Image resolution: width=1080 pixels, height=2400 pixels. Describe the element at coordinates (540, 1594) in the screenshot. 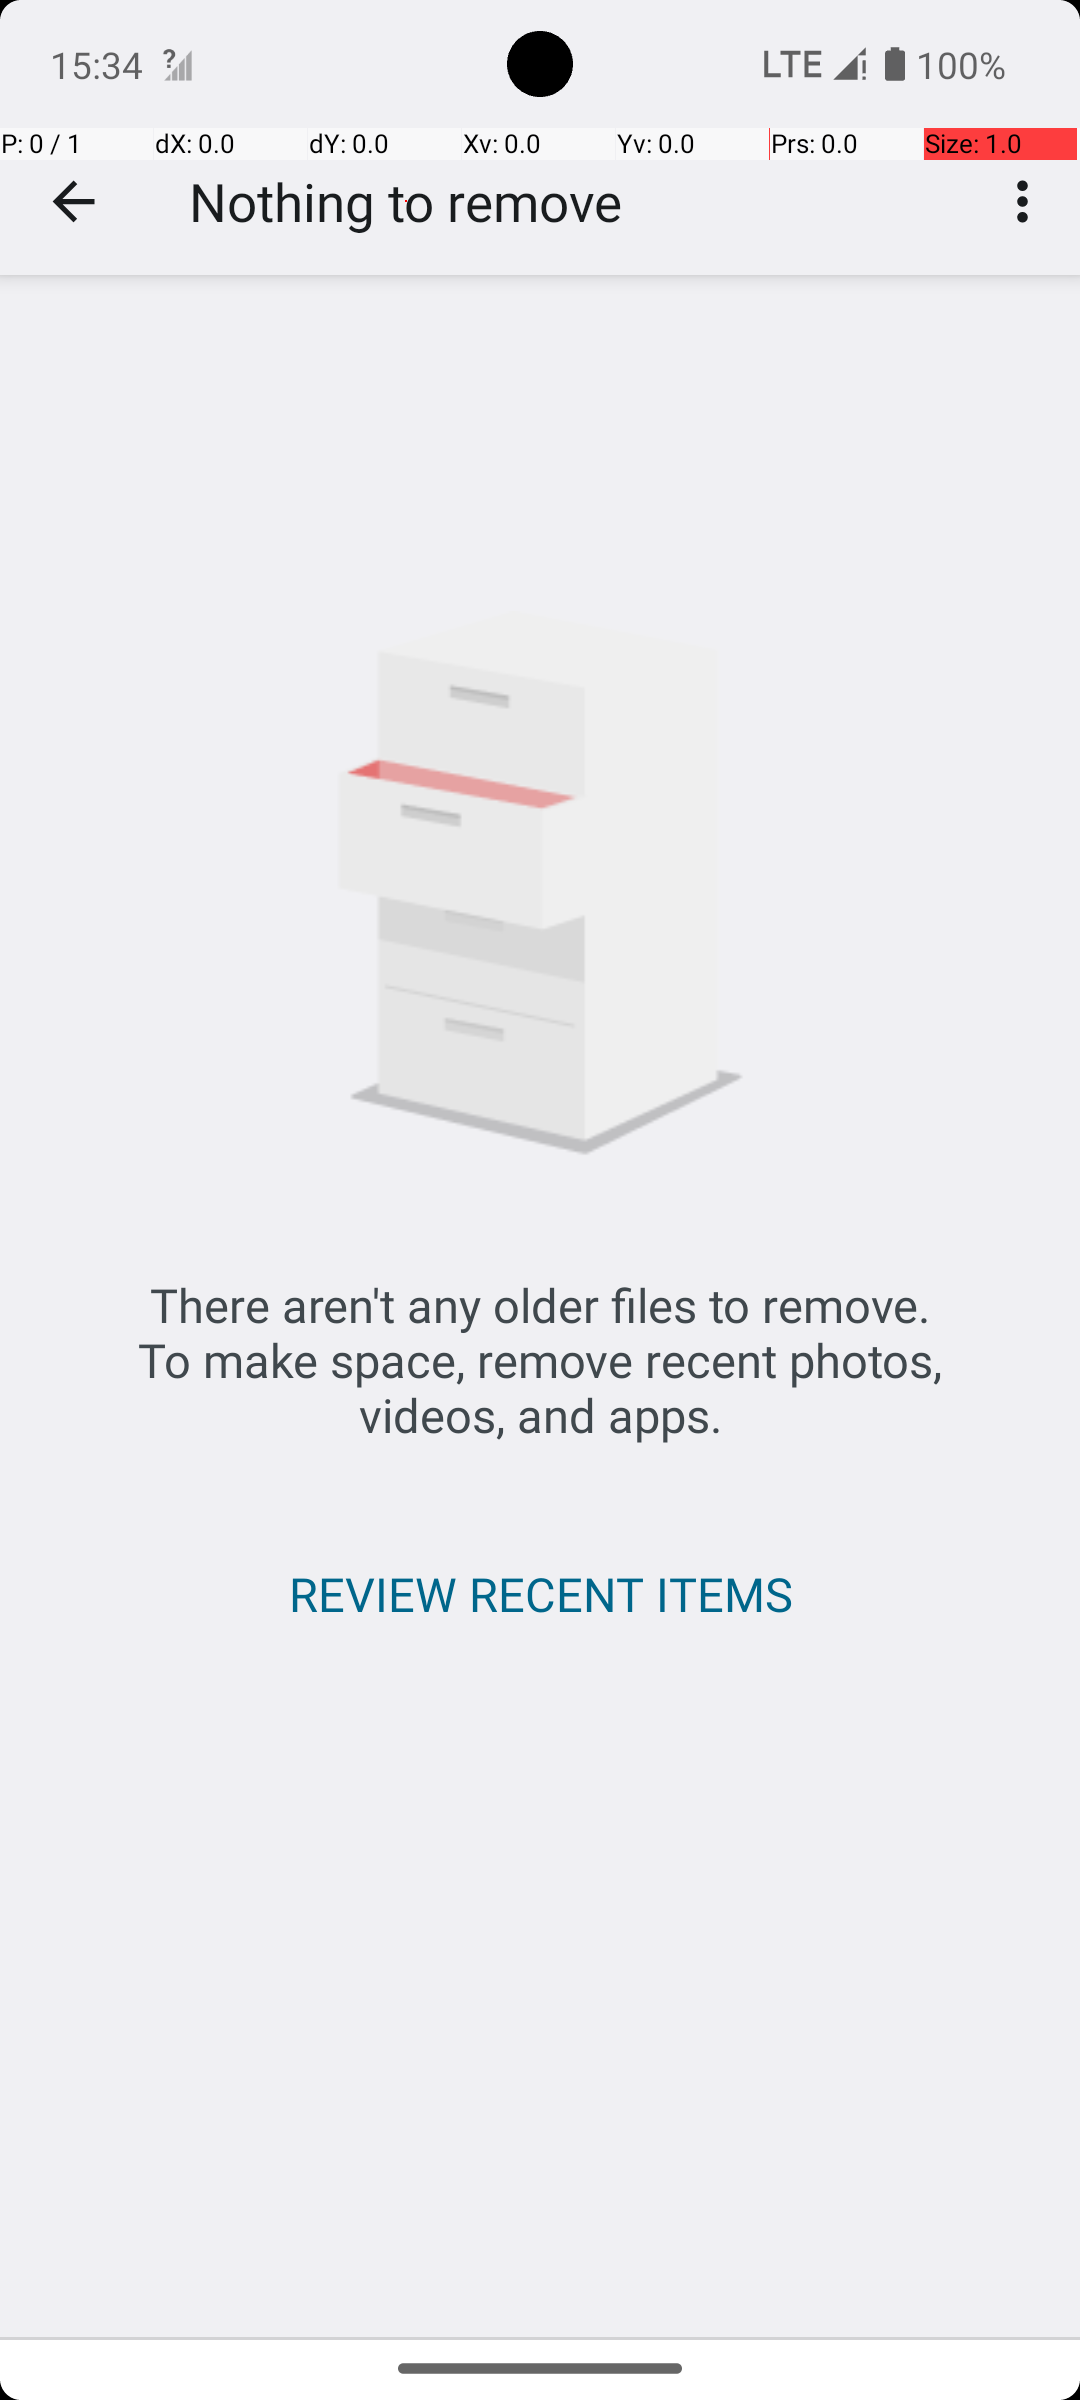

I see `REVIEW RECENT ITEMS` at that location.